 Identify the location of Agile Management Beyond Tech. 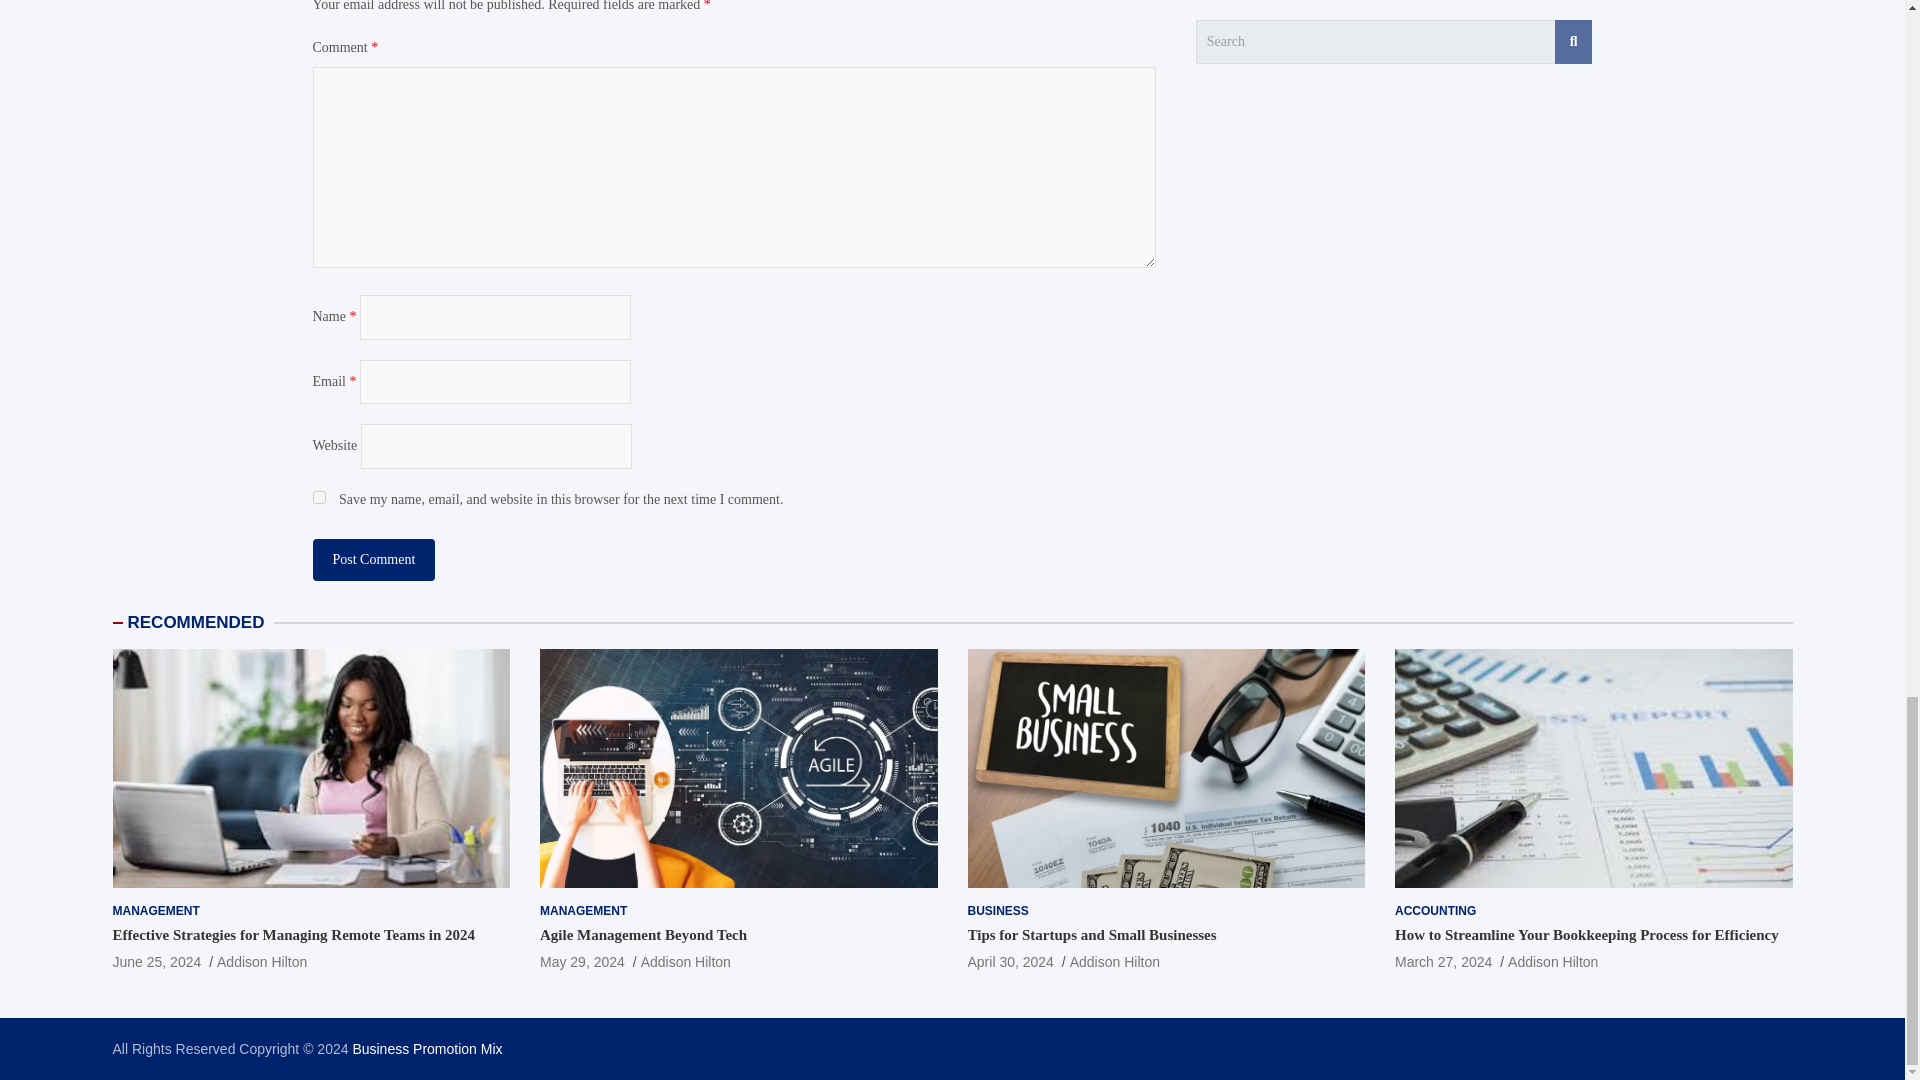
(582, 961).